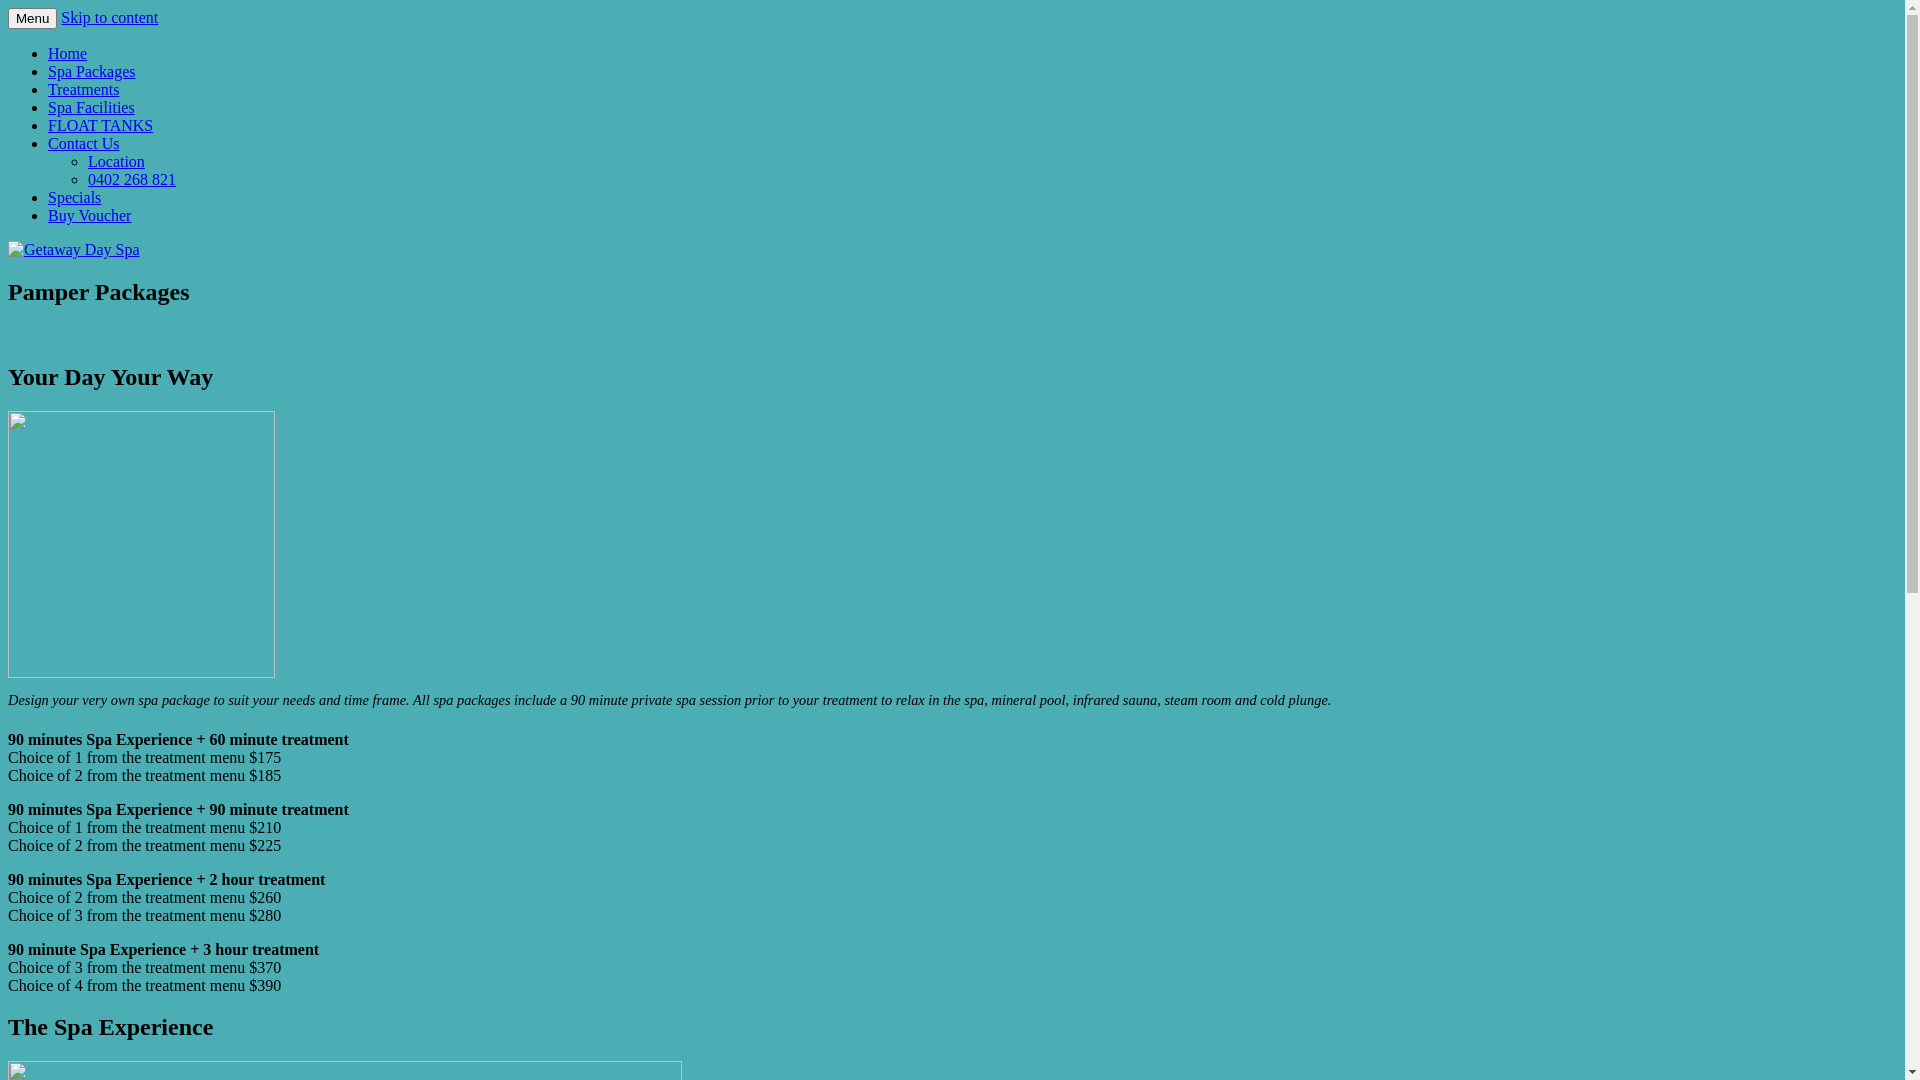 The height and width of the screenshot is (1080, 1920). What do you see at coordinates (74, 198) in the screenshot?
I see `Specials` at bounding box center [74, 198].